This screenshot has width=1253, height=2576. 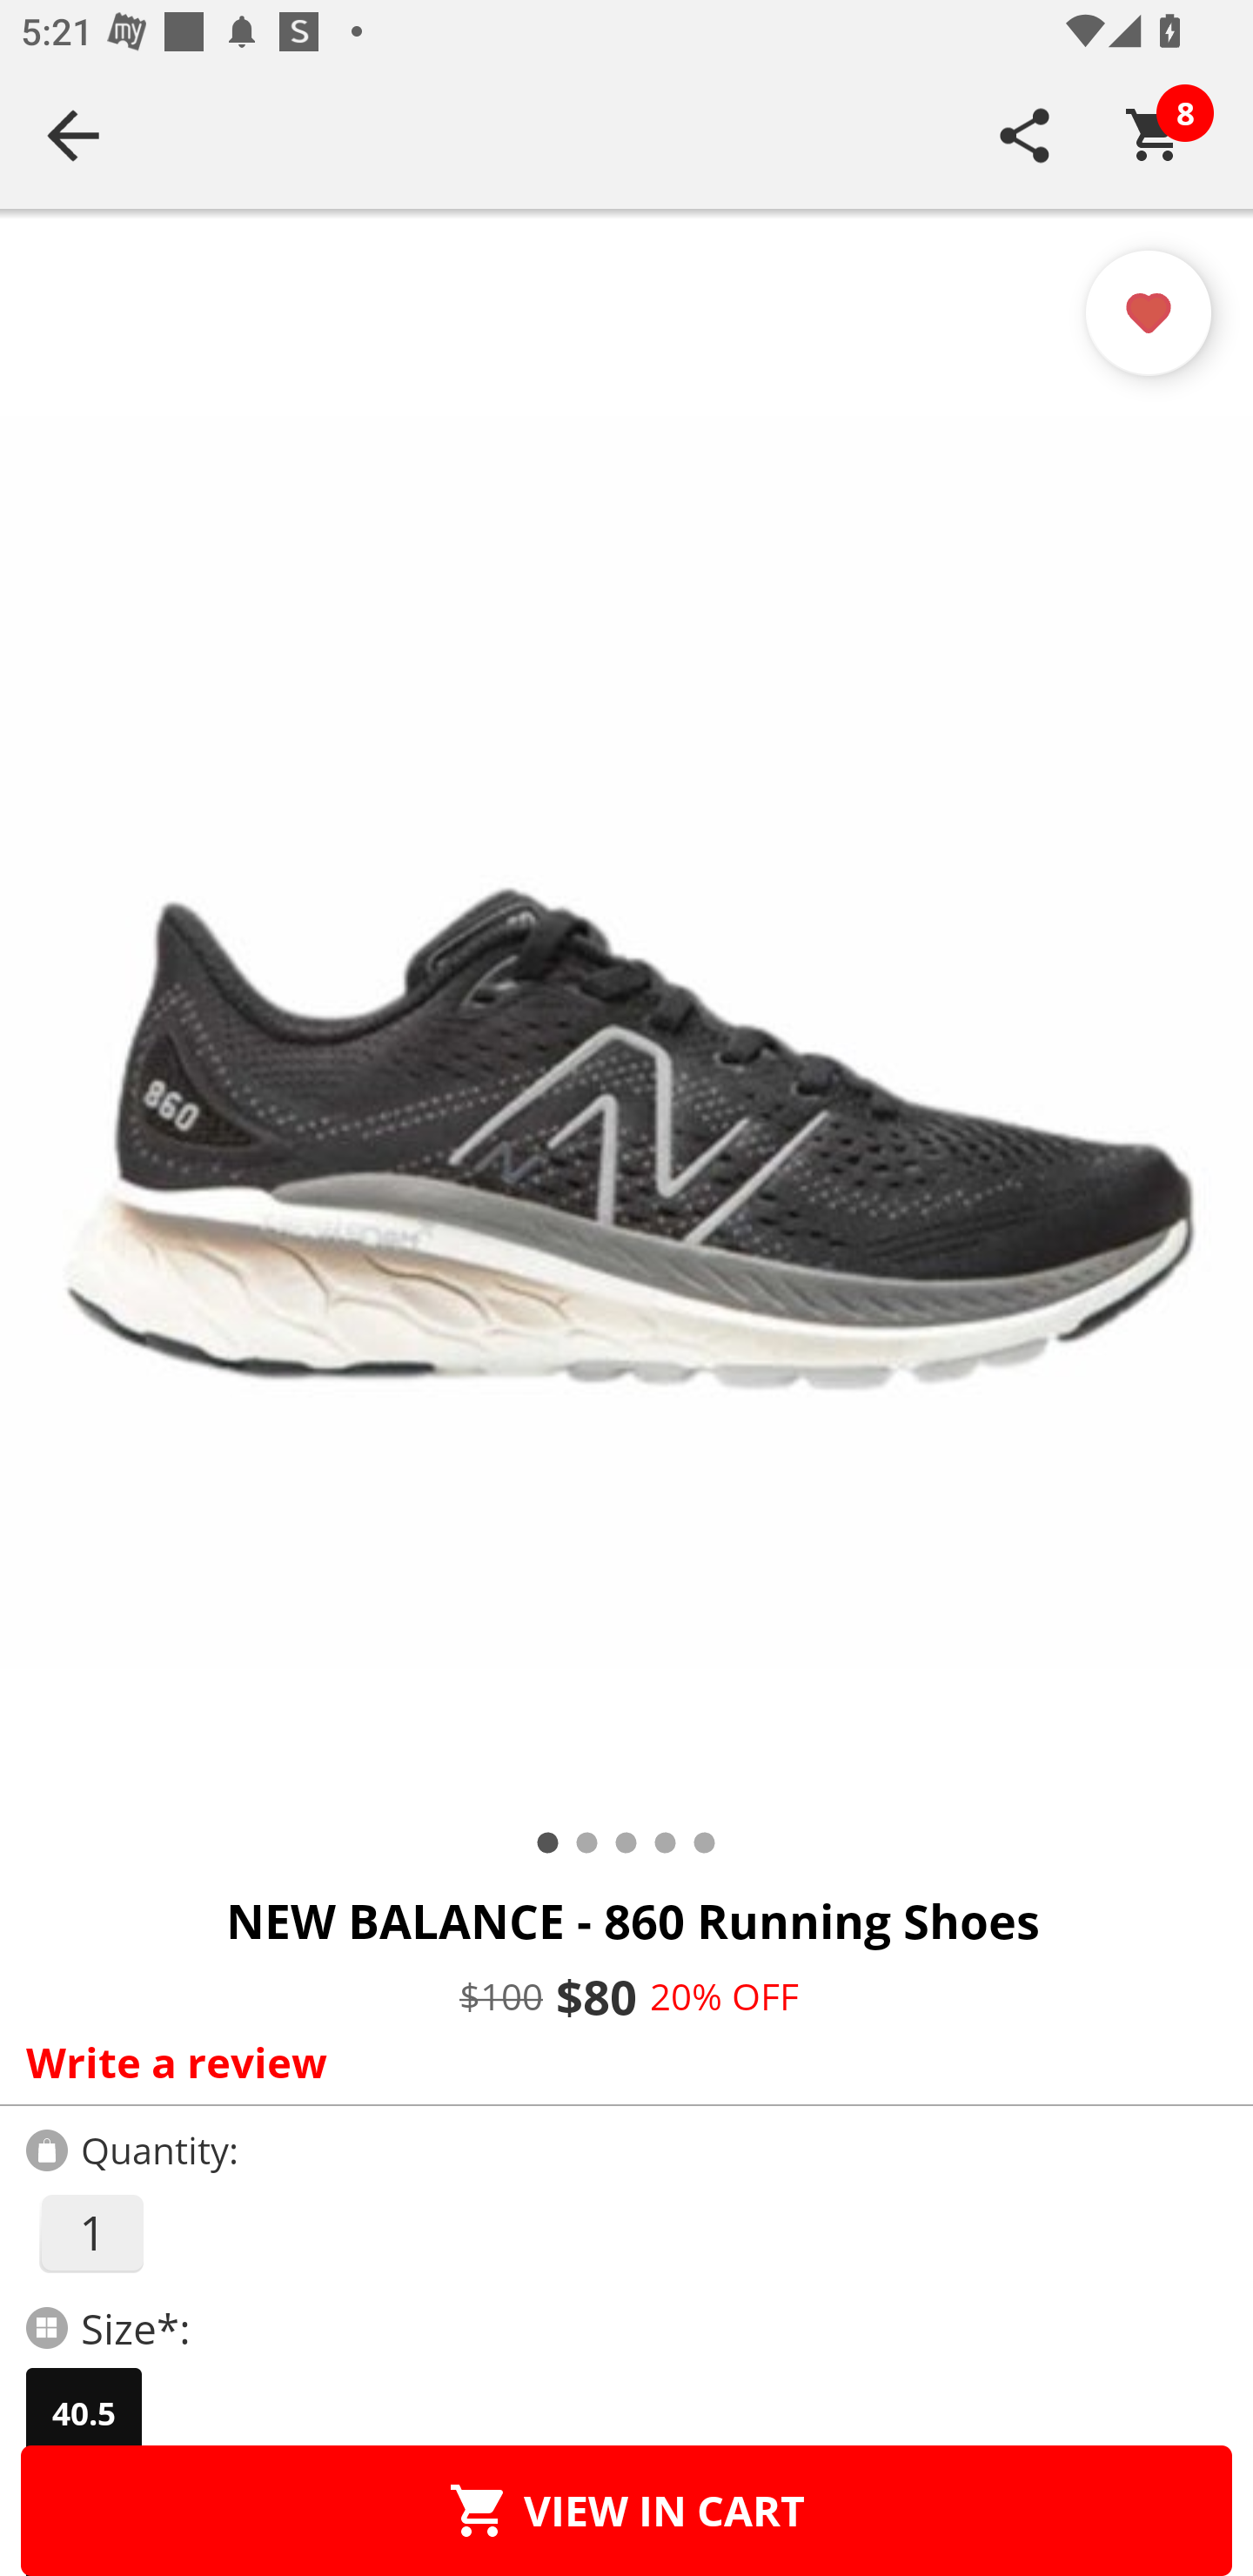 What do you see at coordinates (84, 2413) in the screenshot?
I see `40.5` at bounding box center [84, 2413].